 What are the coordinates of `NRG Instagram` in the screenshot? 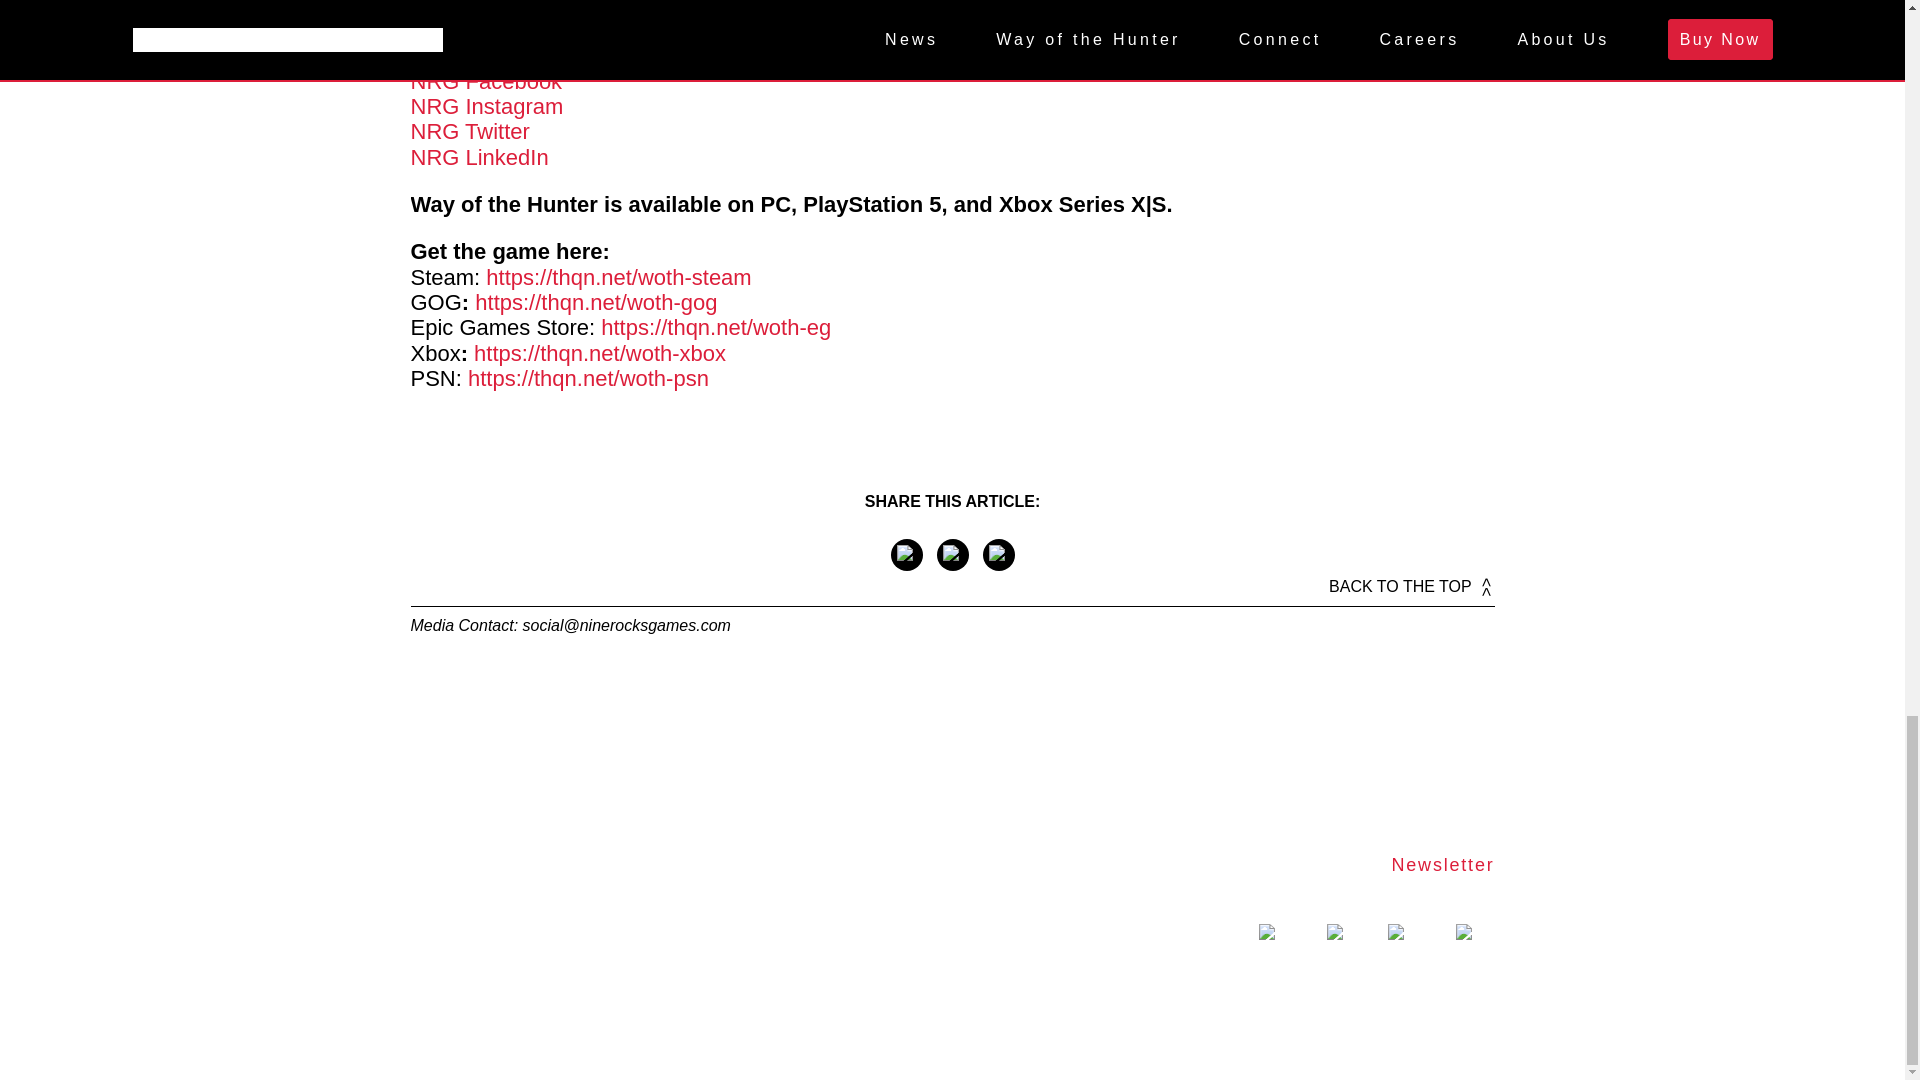 It's located at (486, 106).